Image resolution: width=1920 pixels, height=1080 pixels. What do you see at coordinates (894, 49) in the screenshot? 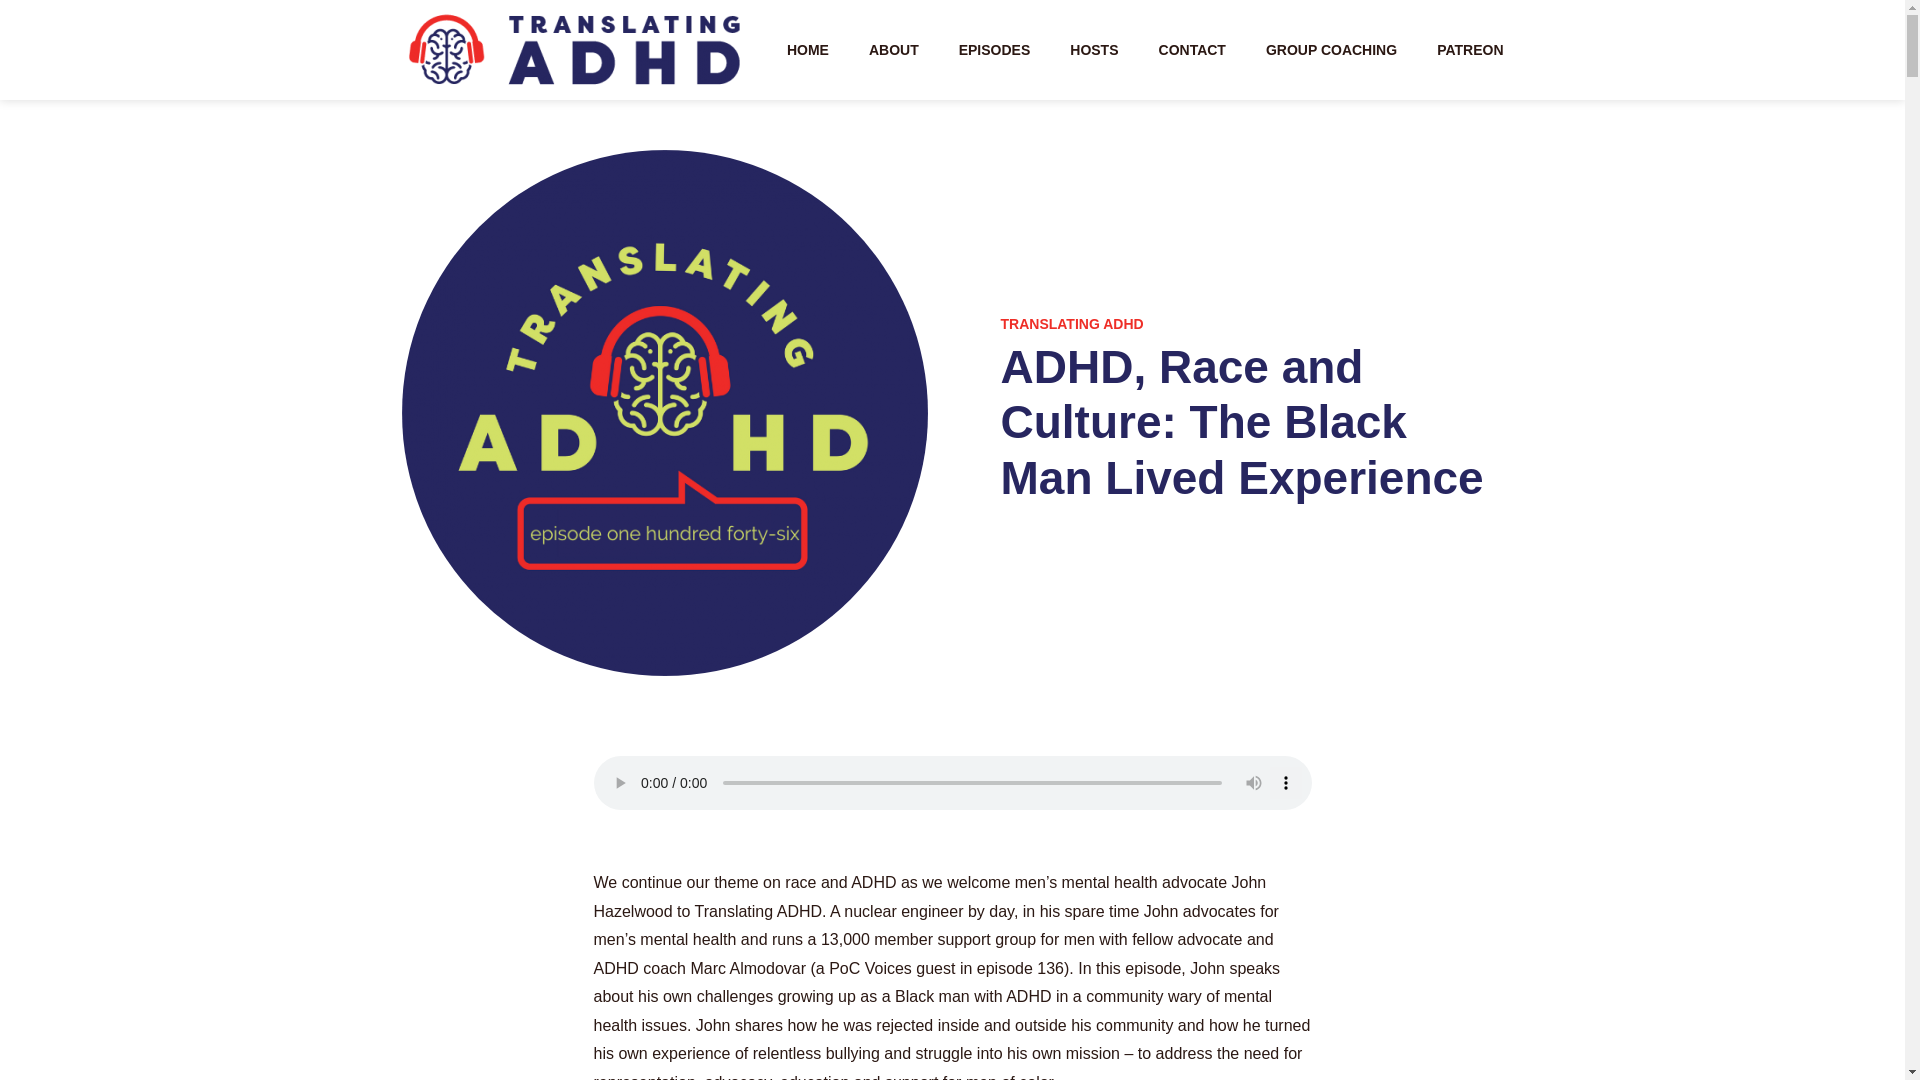
I see `ABOUT` at bounding box center [894, 49].